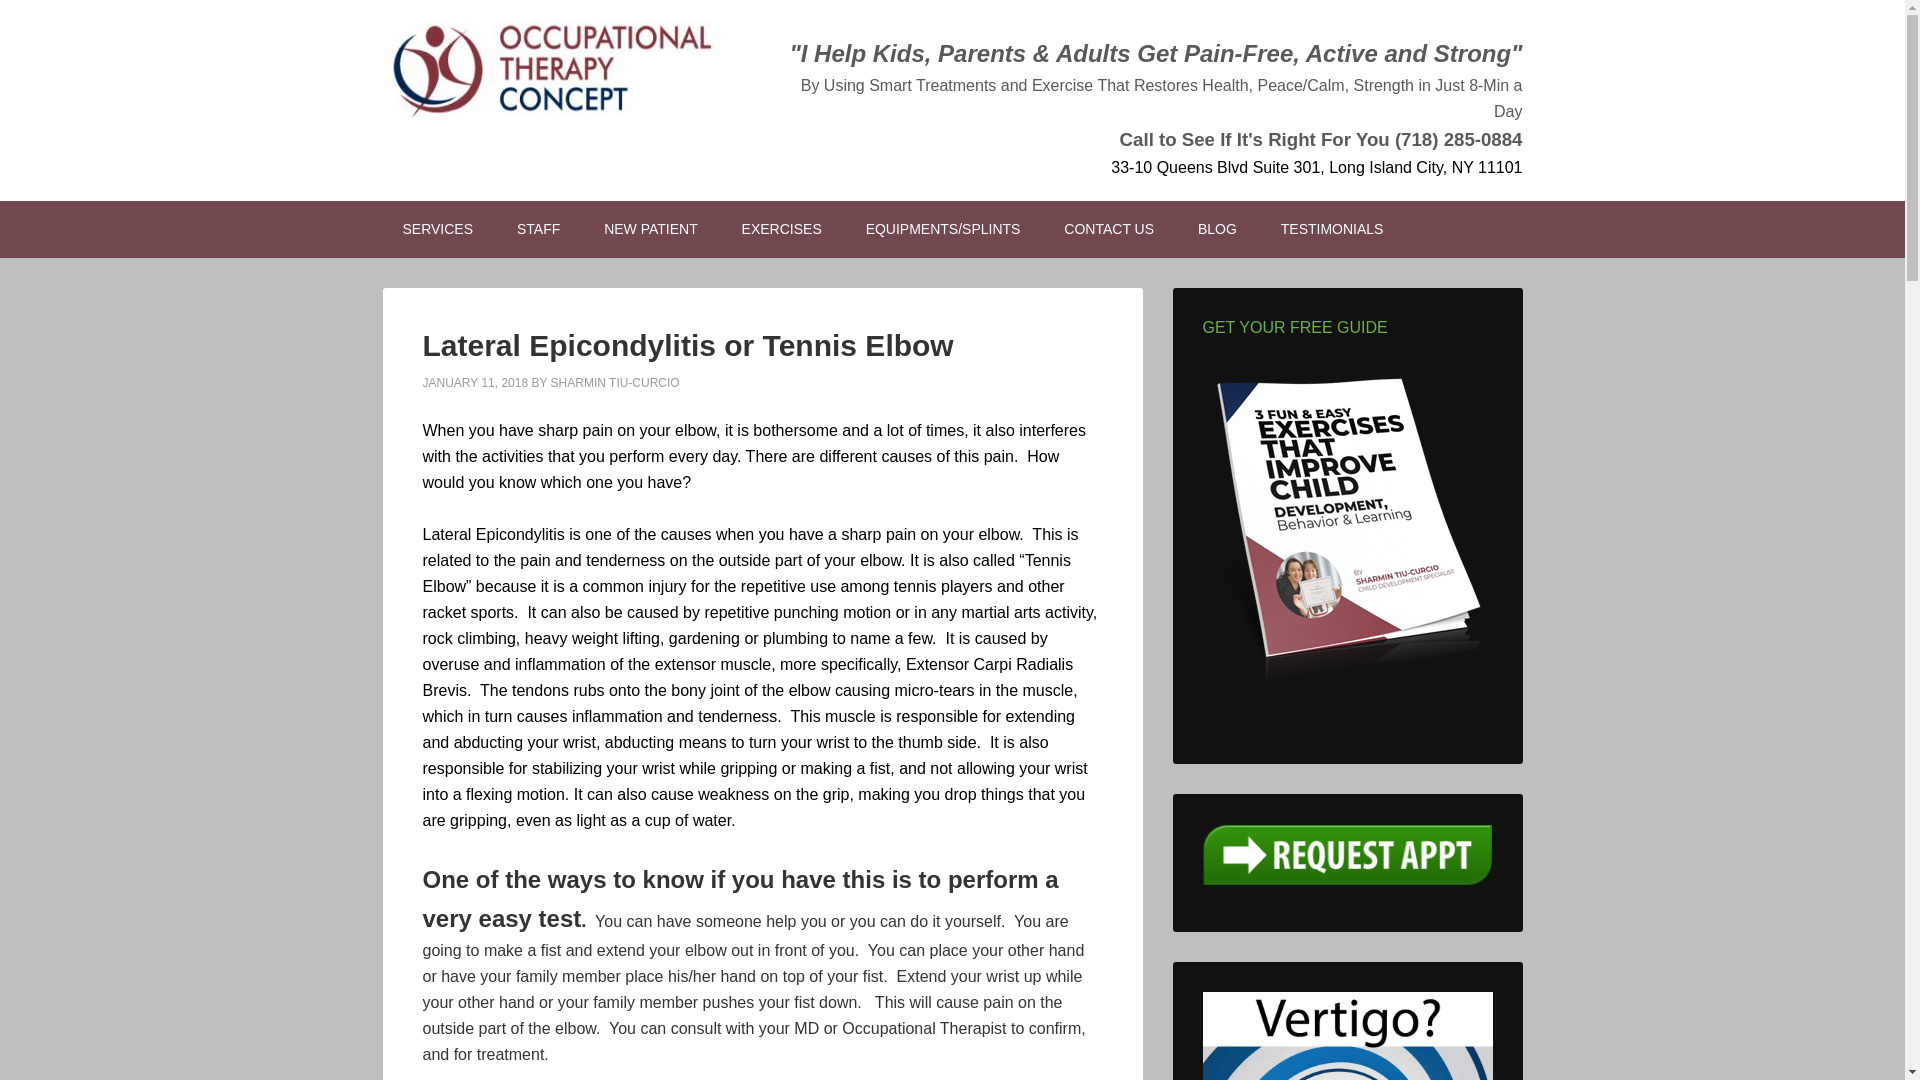 The width and height of the screenshot is (1920, 1080). Describe the element at coordinates (538, 229) in the screenshot. I see `STAFF` at that location.